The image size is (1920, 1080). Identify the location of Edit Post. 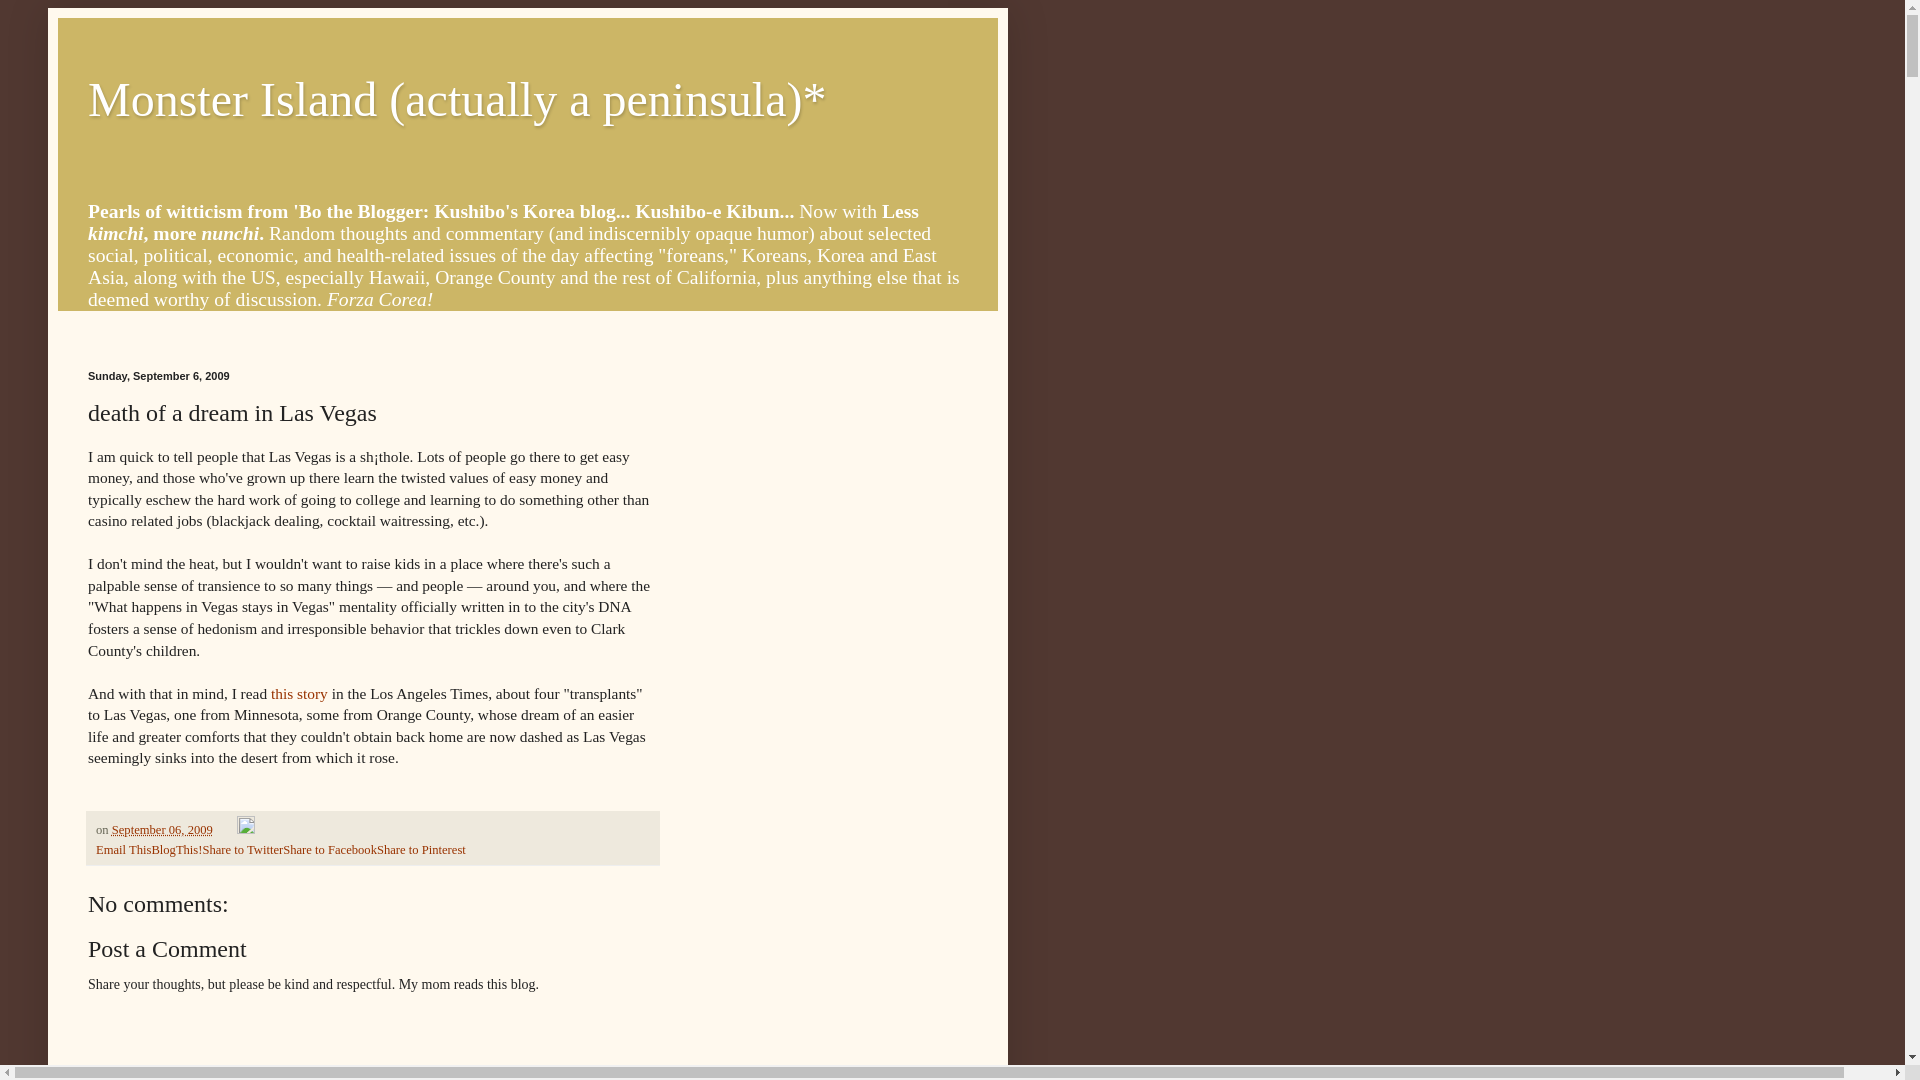
(246, 830).